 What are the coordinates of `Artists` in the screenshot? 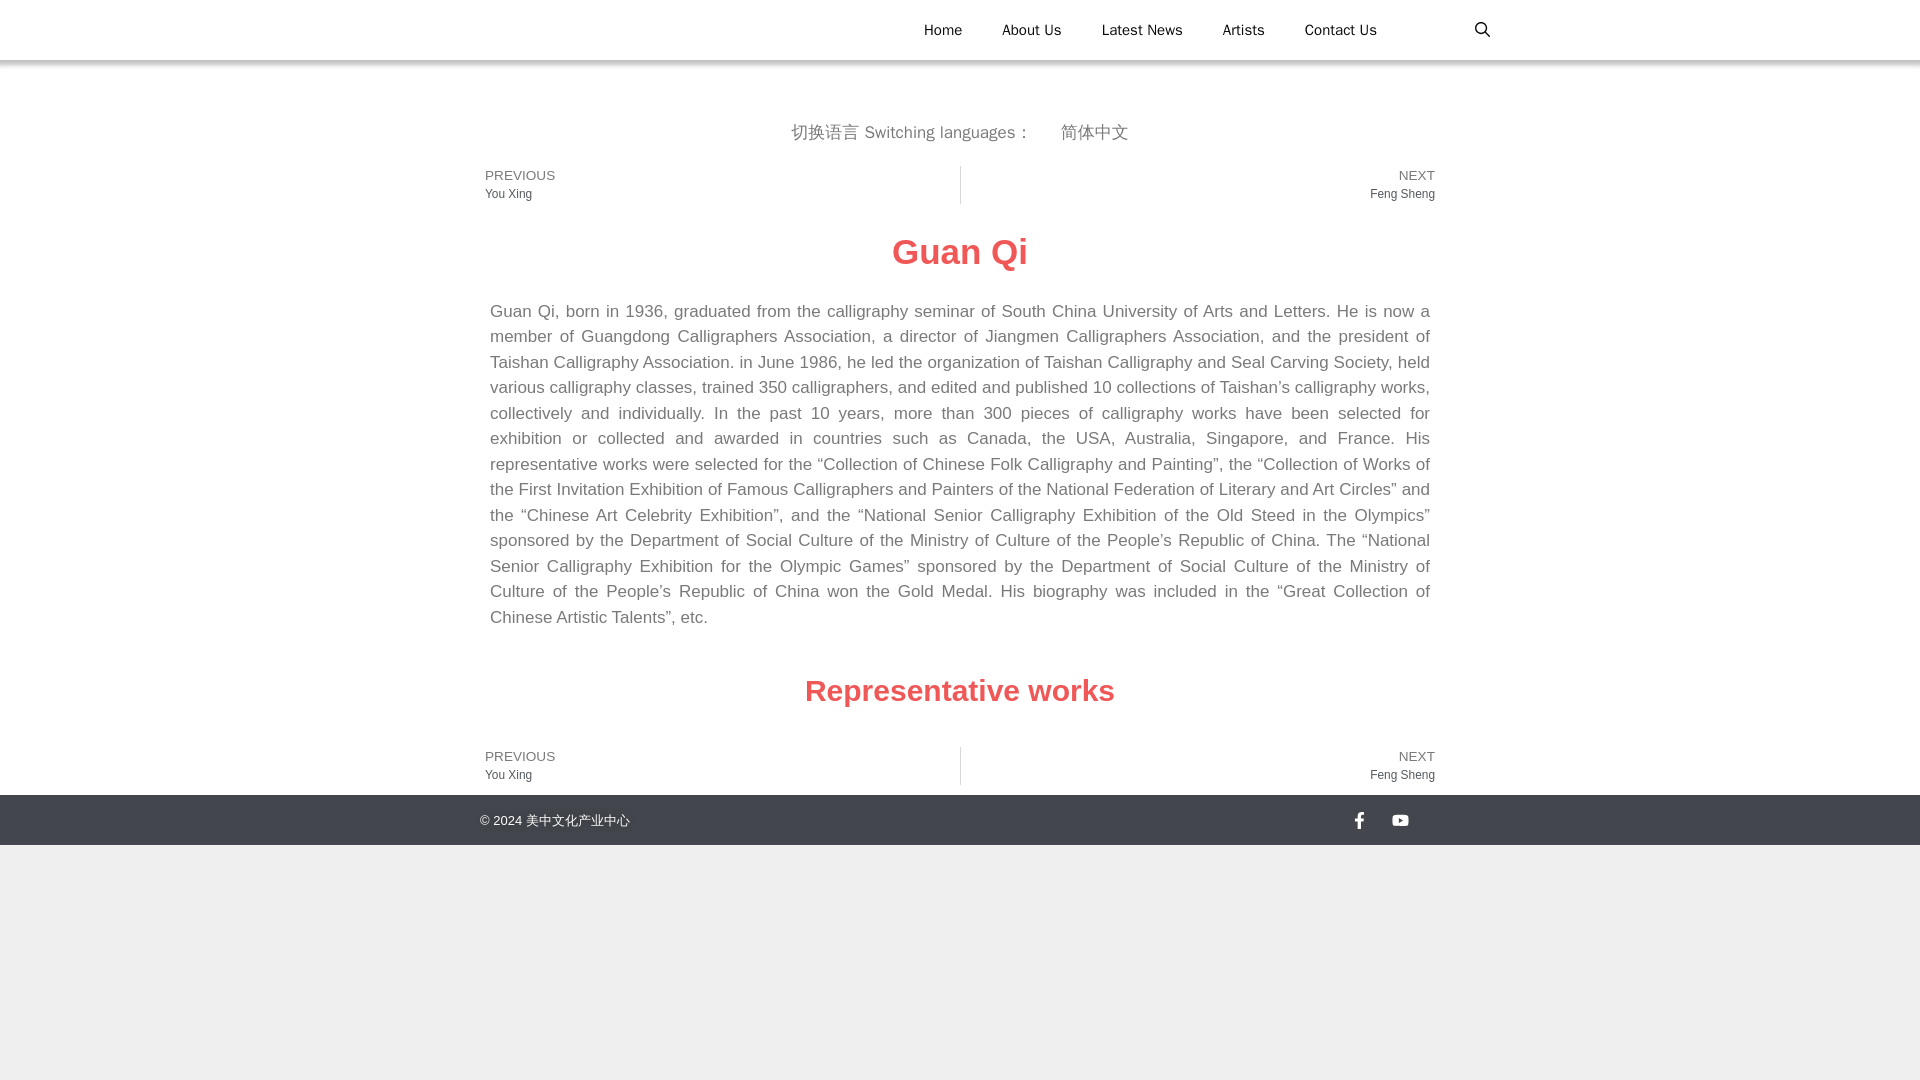 It's located at (1244, 30).